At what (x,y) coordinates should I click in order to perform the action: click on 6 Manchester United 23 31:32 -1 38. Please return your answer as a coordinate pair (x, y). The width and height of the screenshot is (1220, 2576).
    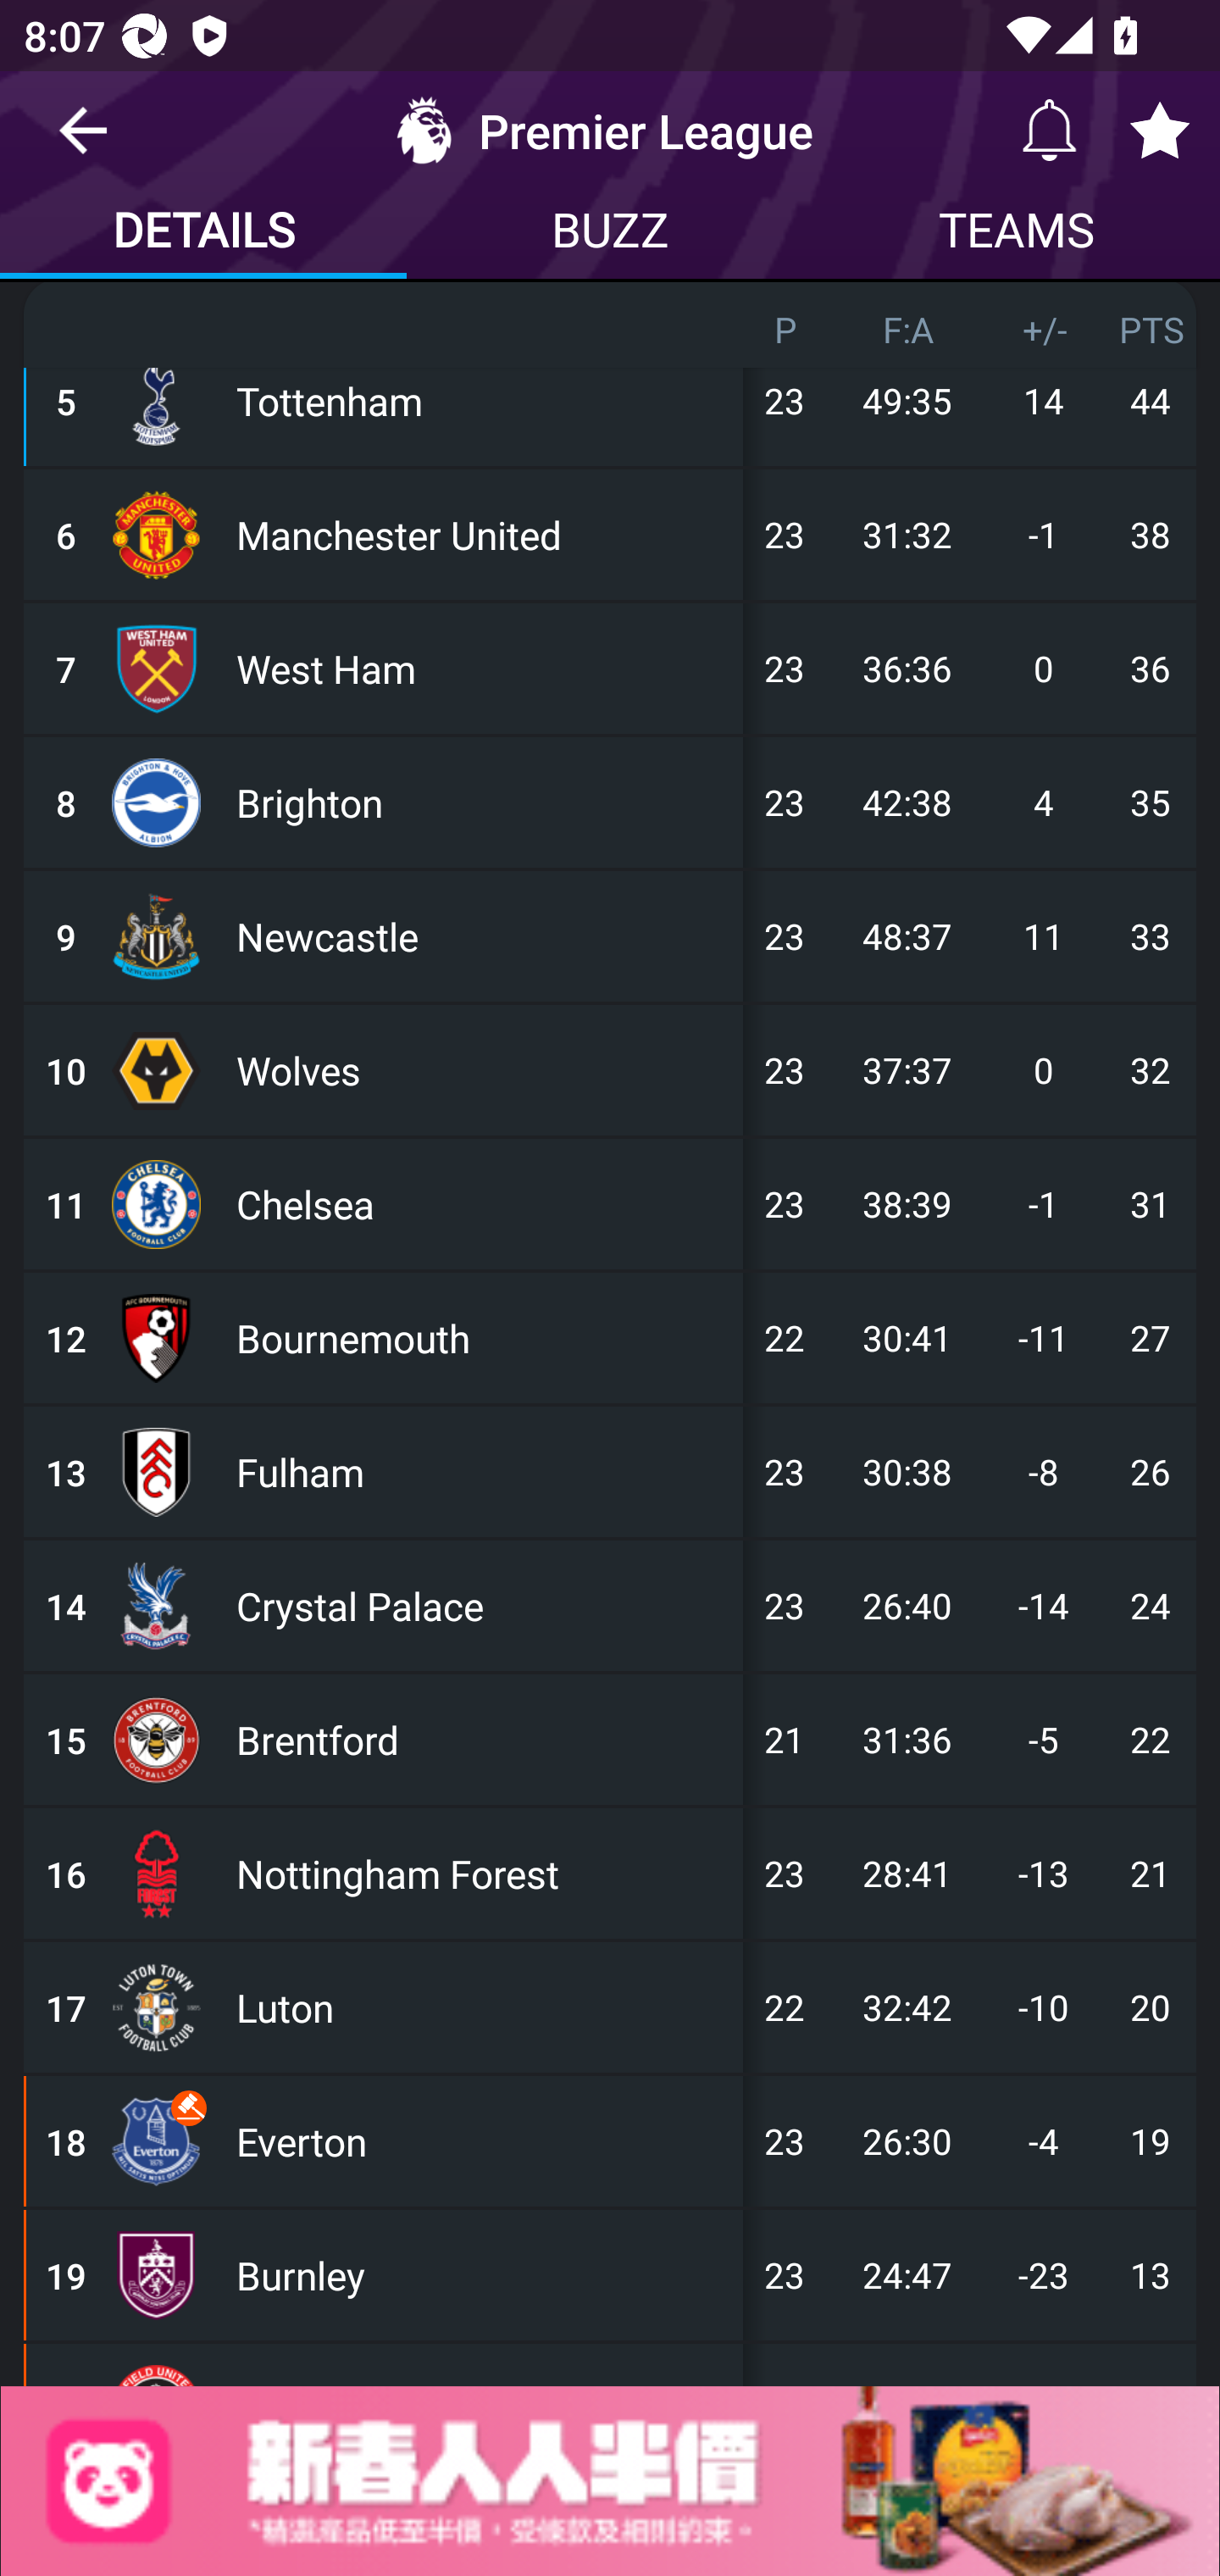
    Looking at the image, I should click on (610, 534).